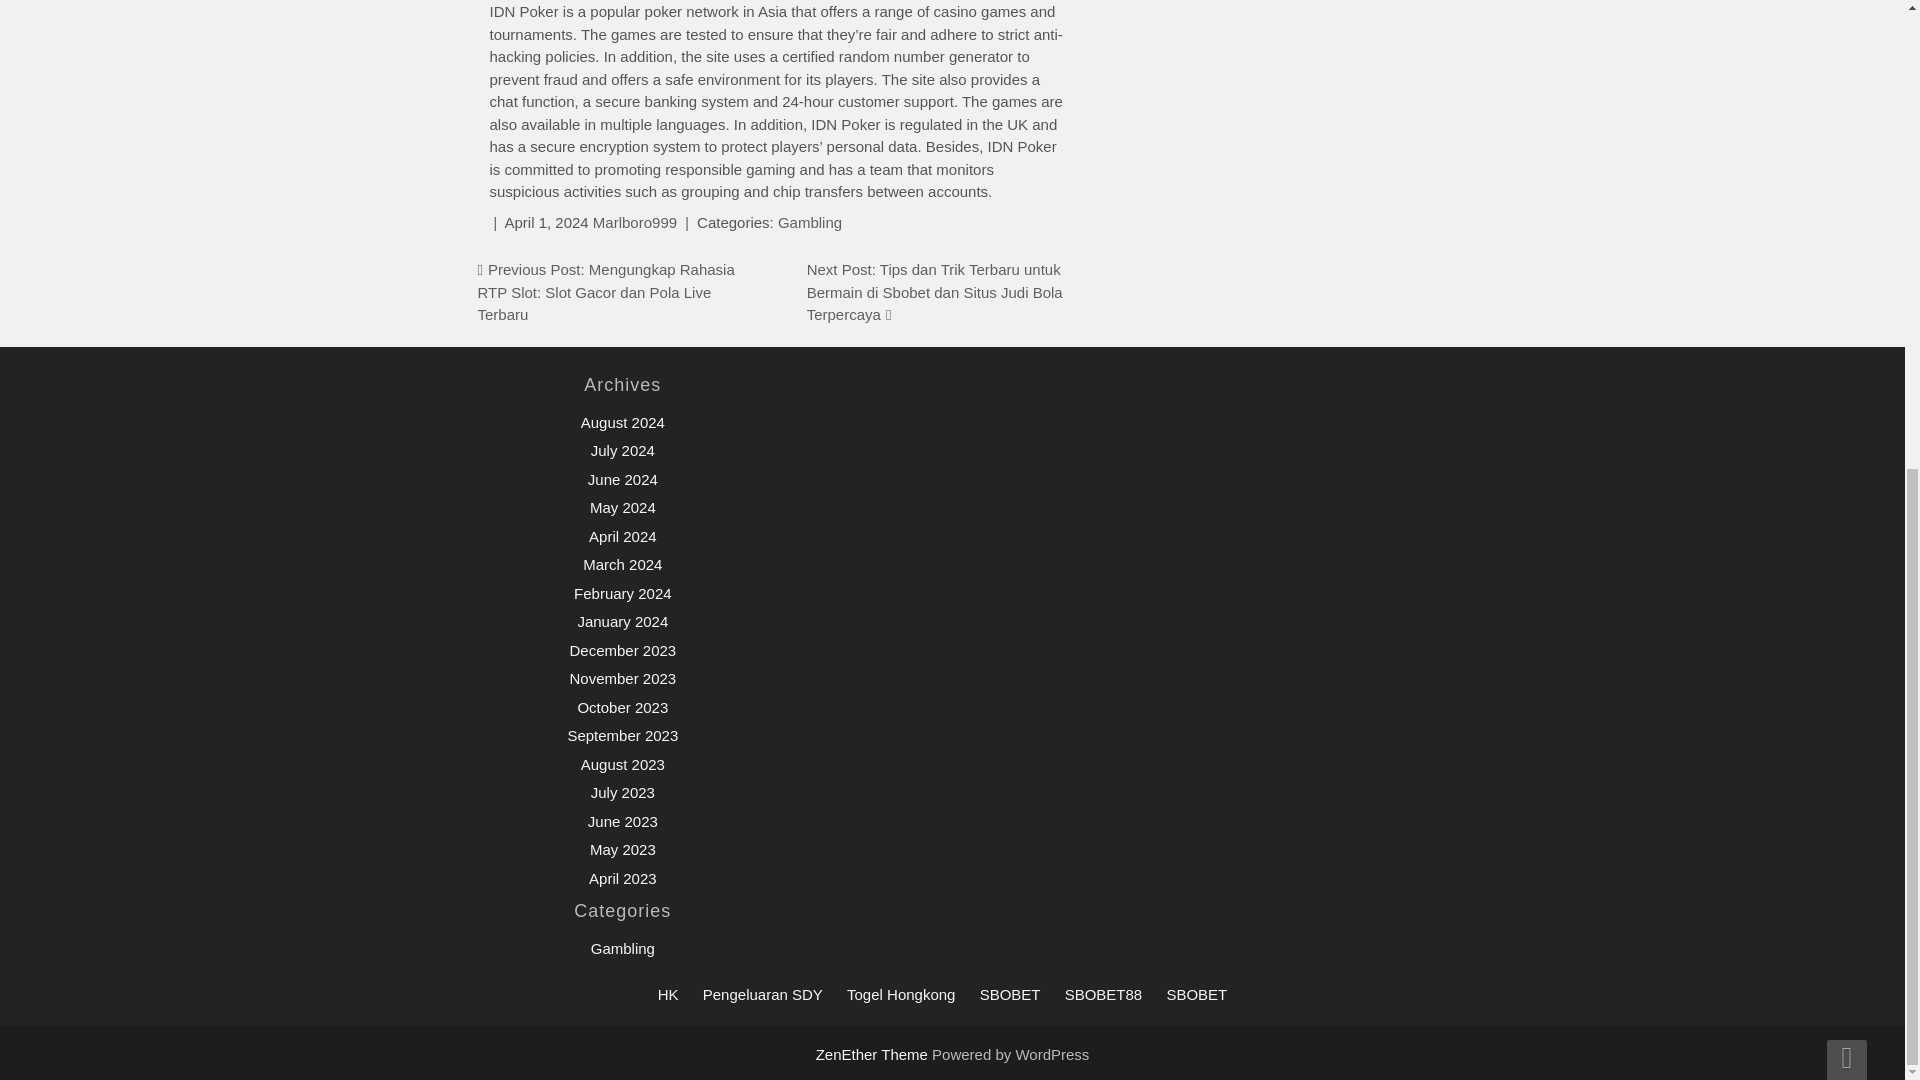 Image resolution: width=1920 pixels, height=1080 pixels. Describe the element at coordinates (622, 822) in the screenshot. I see `June 2023` at that location.